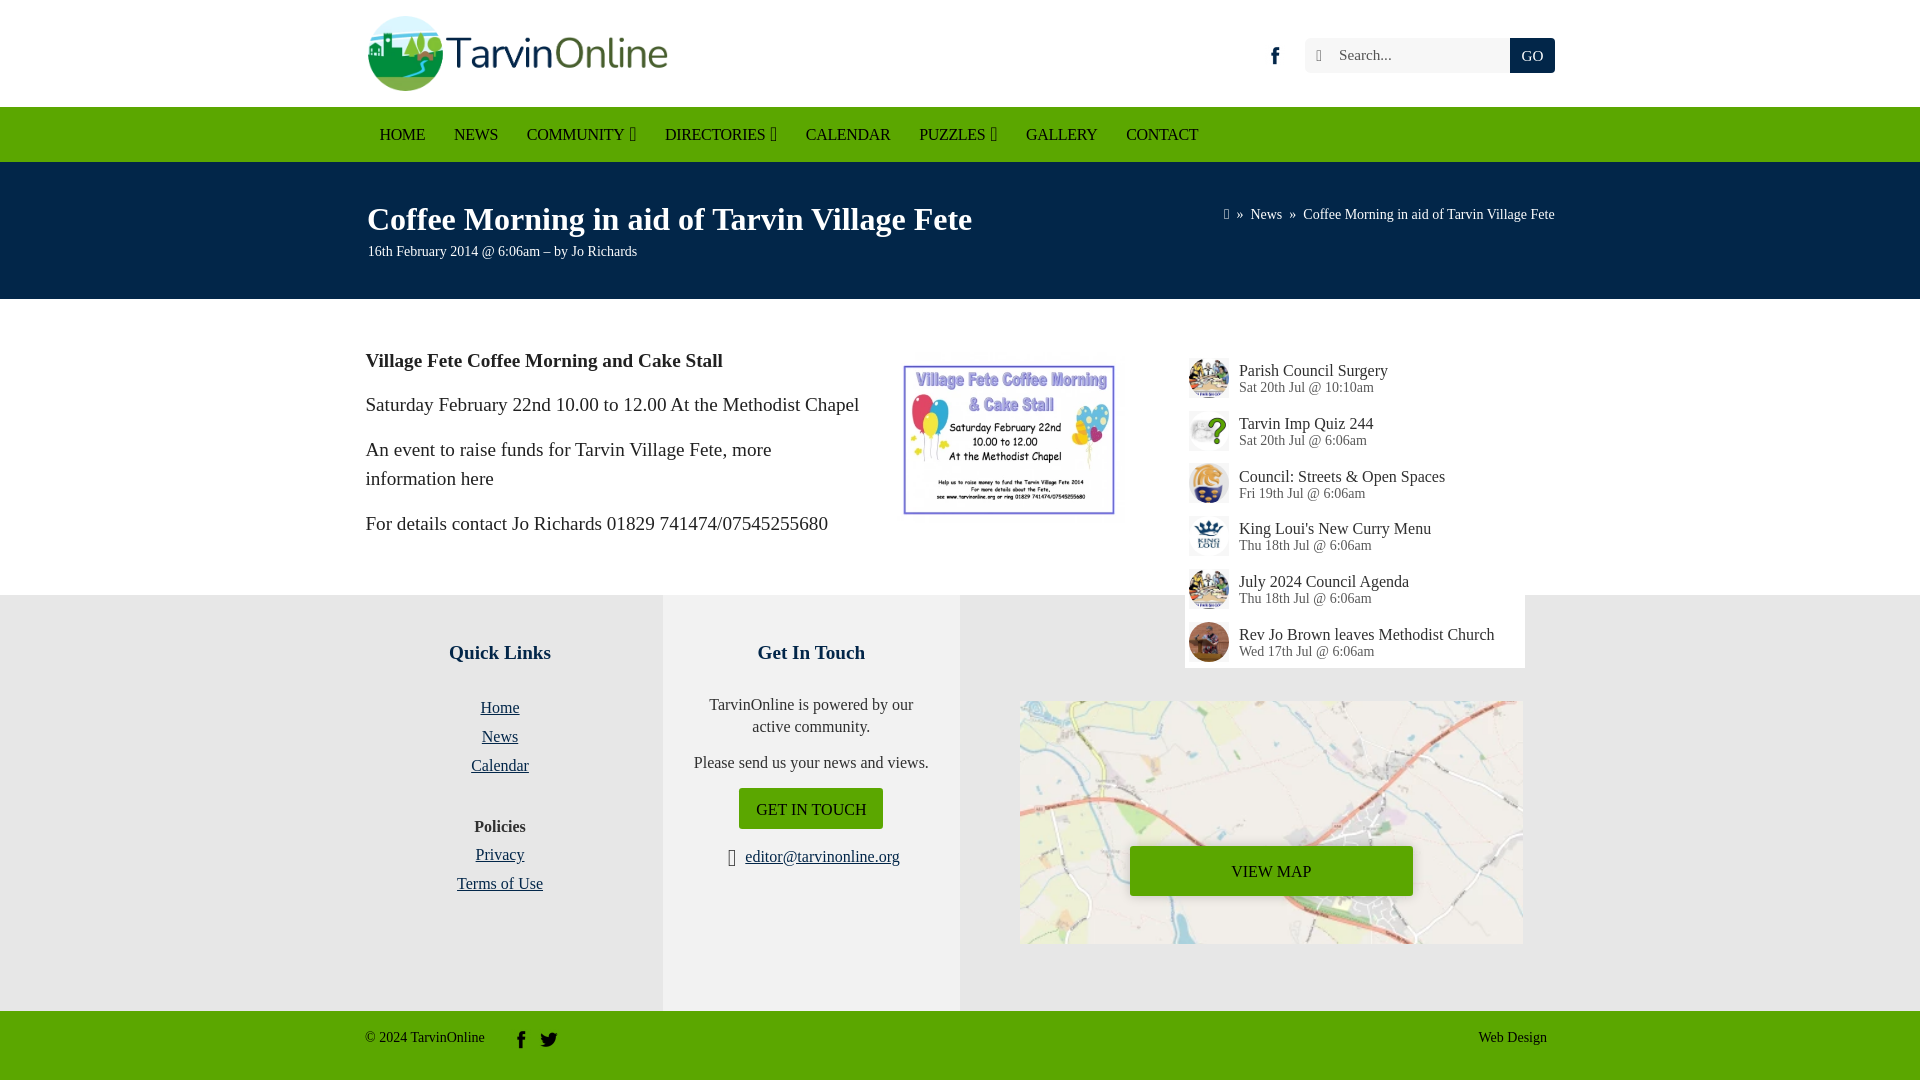 The width and height of the screenshot is (1920, 1080). Describe the element at coordinates (1532, 55) in the screenshot. I see `GO` at that location.